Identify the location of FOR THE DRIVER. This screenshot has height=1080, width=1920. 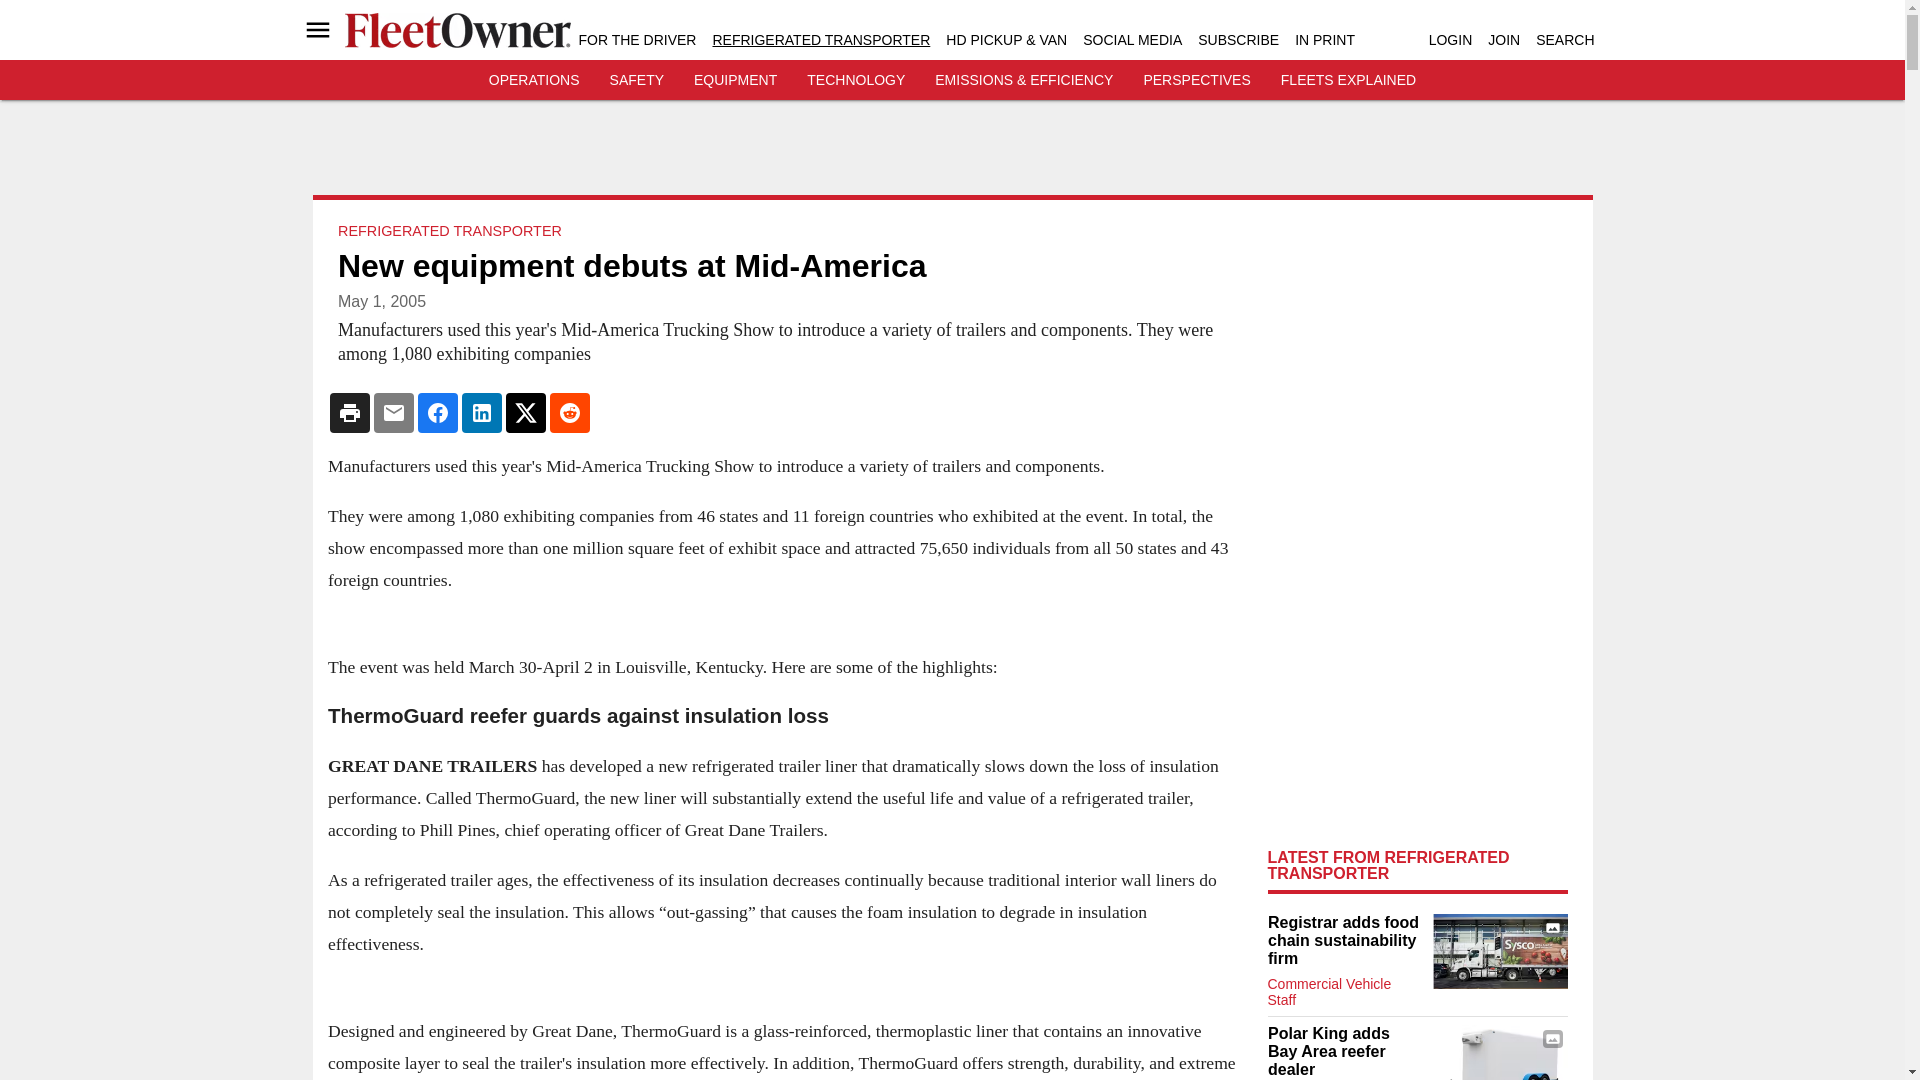
(636, 40).